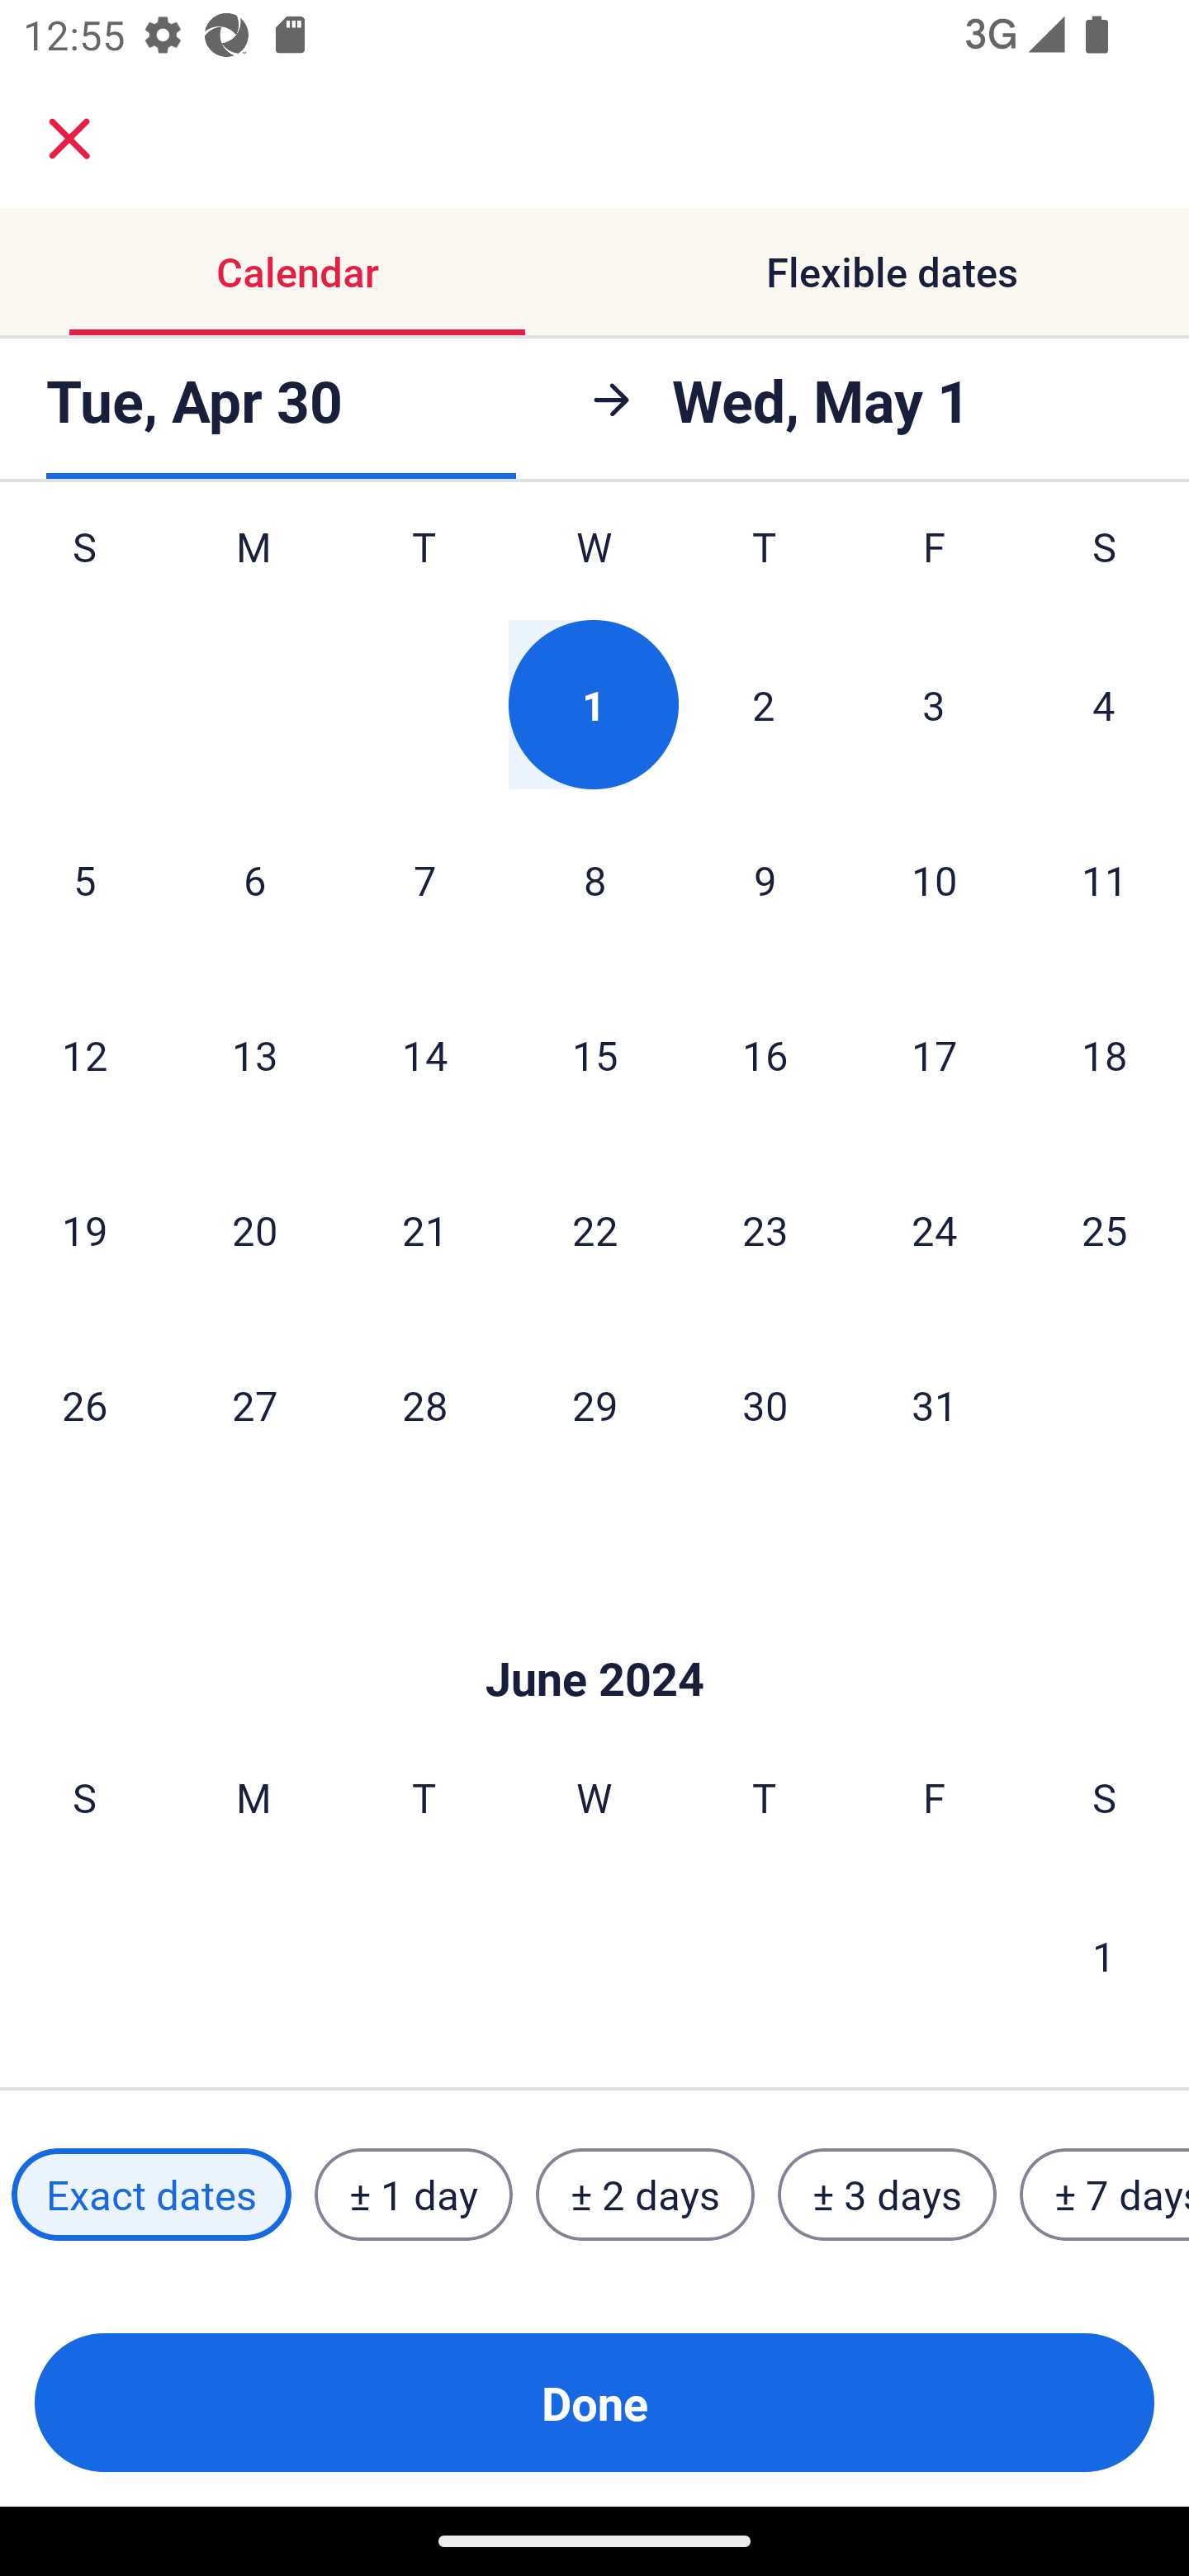 The image size is (1189, 2576). I want to click on 18 Saturday, May 18, 2024, so click(1105, 1055).